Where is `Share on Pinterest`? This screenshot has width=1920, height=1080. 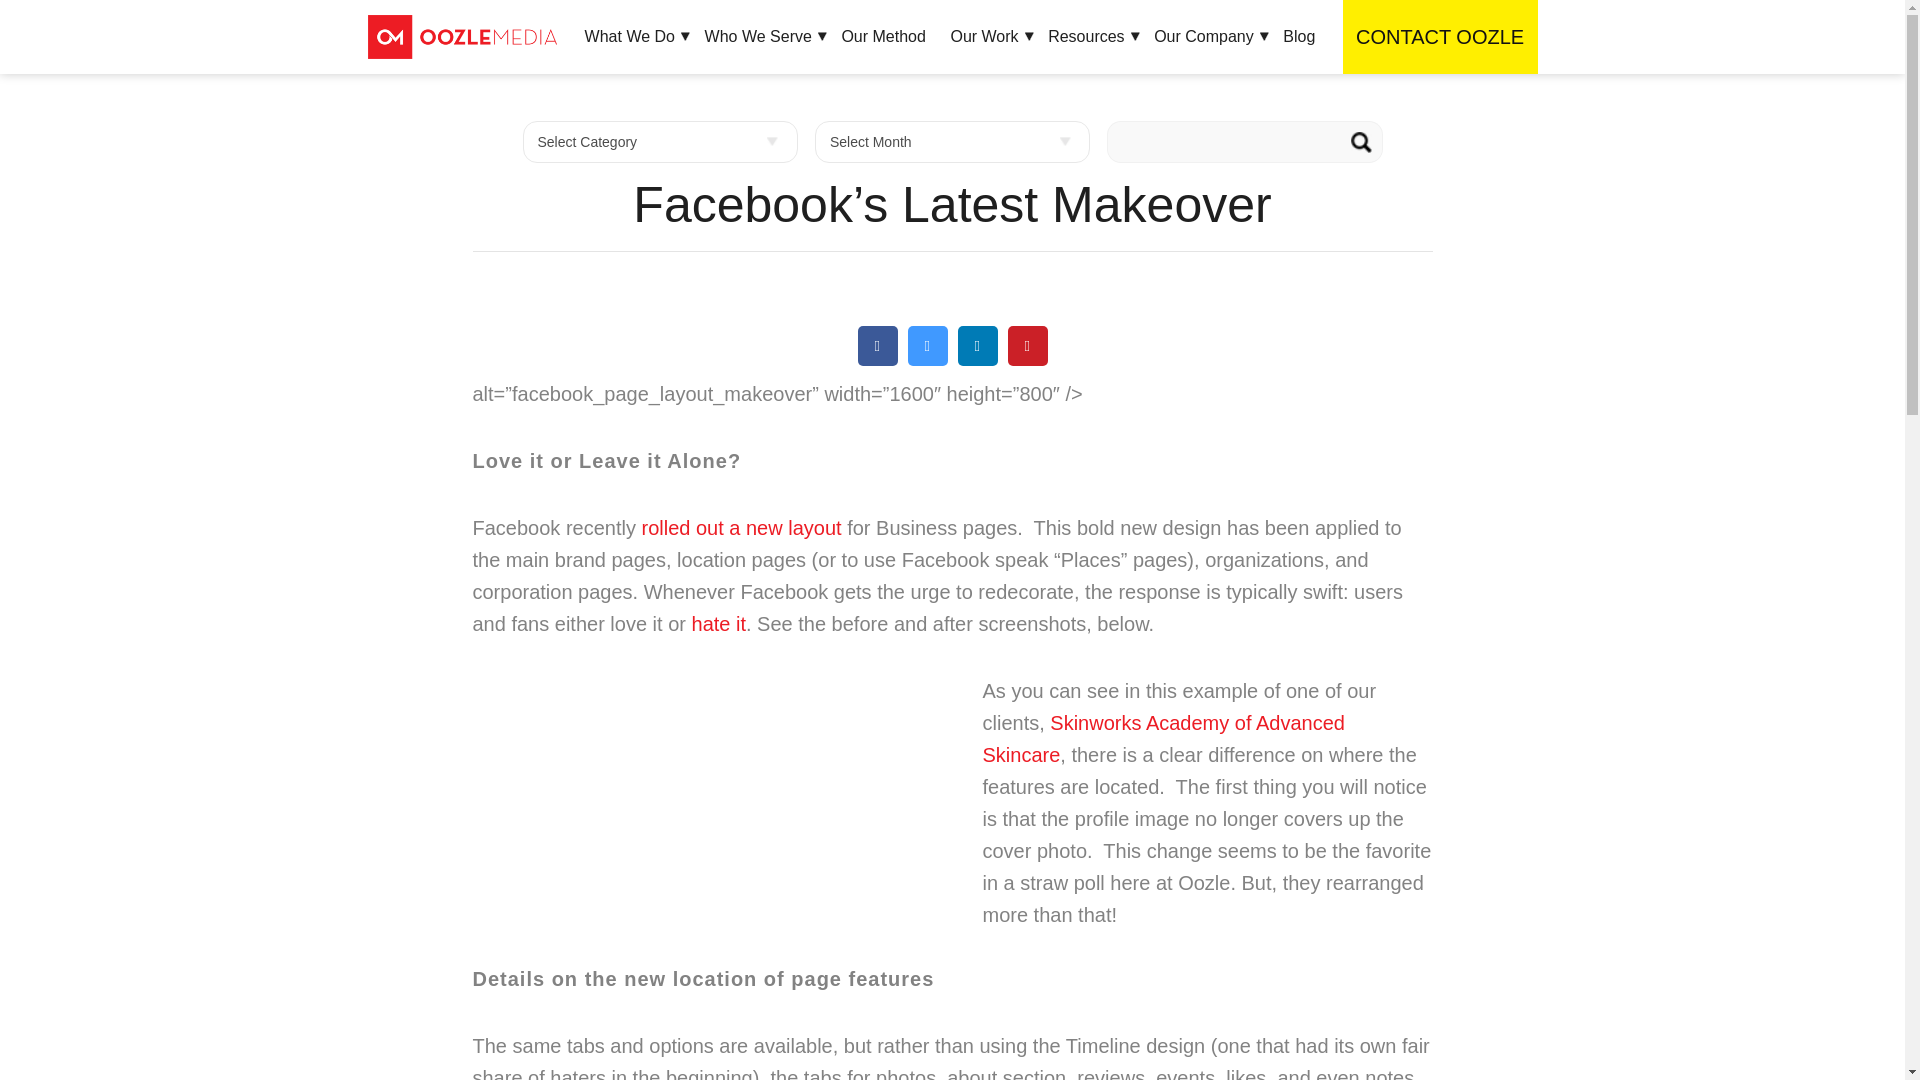
Share on Pinterest is located at coordinates (1028, 360).